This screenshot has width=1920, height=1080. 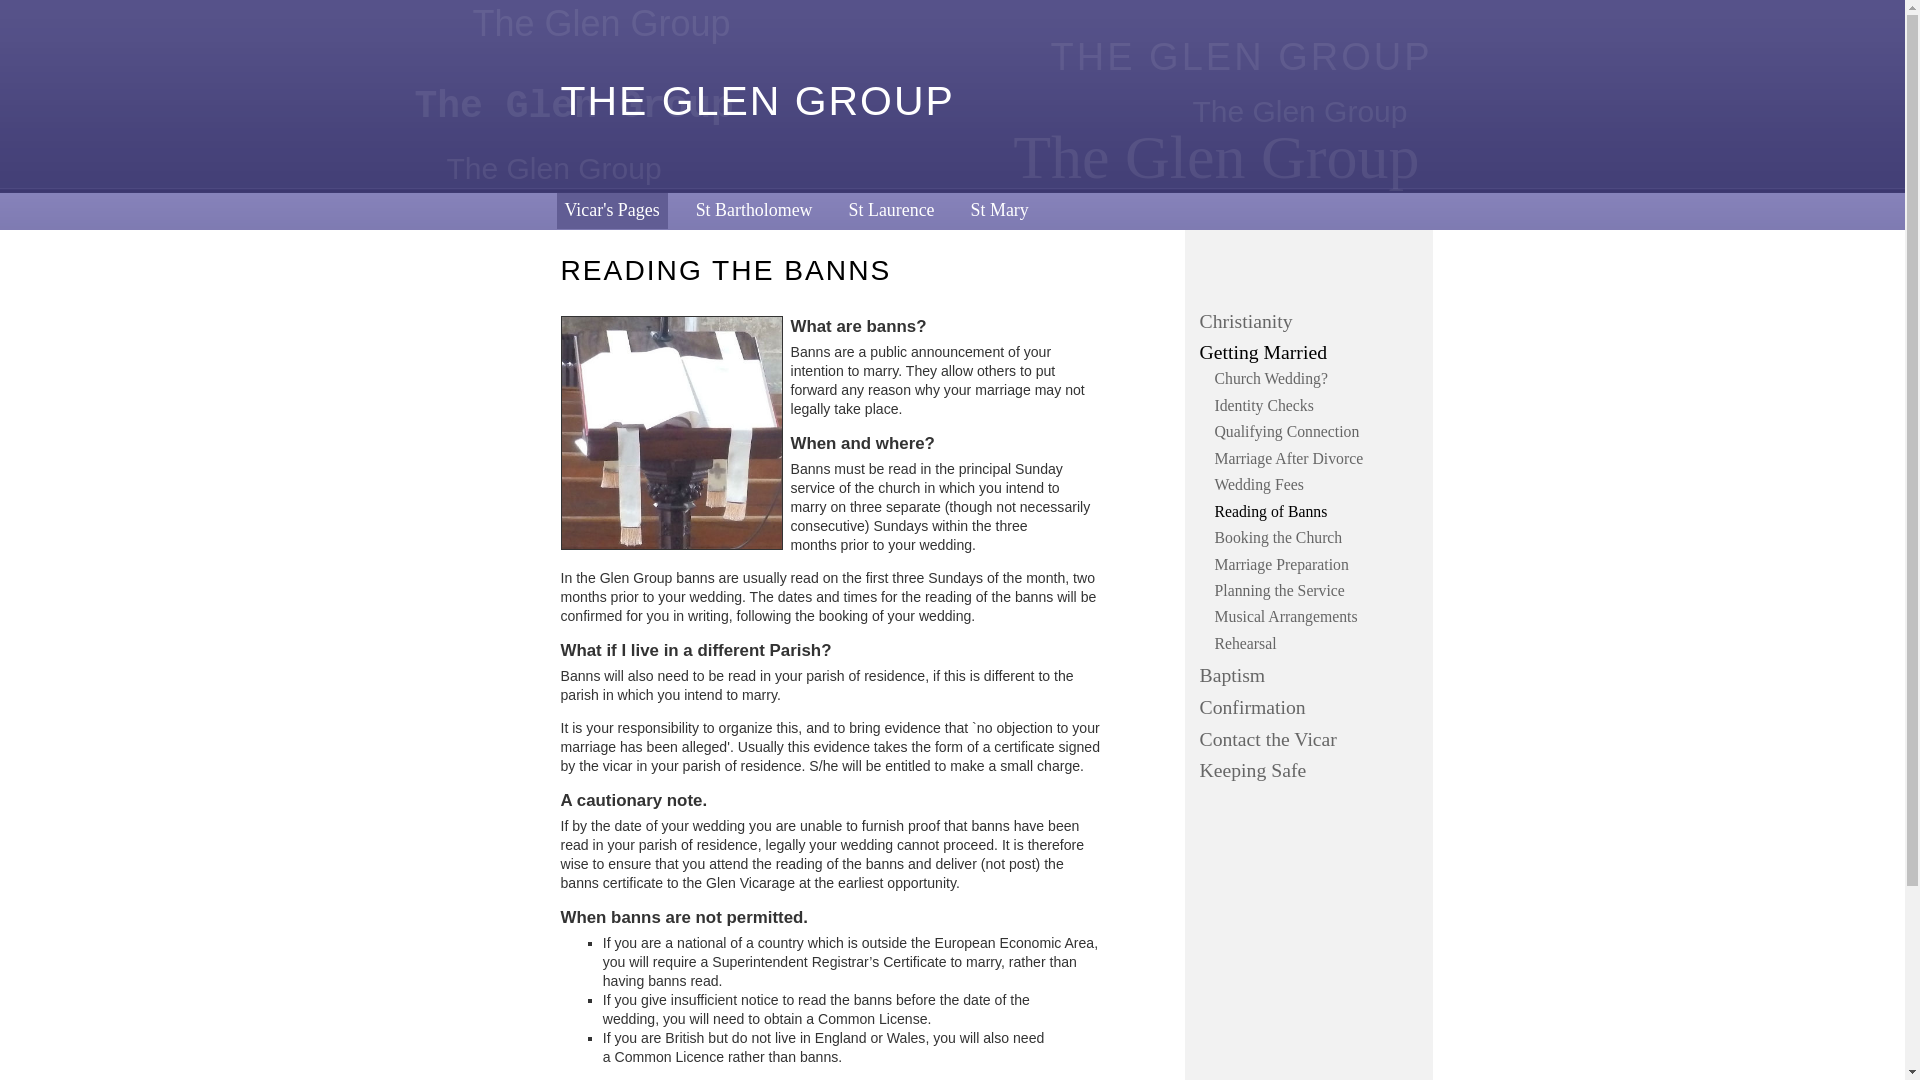 What do you see at coordinates (1312, 321) in the screenshot?
I see `Christianity` at bounding box center [1312, 321].